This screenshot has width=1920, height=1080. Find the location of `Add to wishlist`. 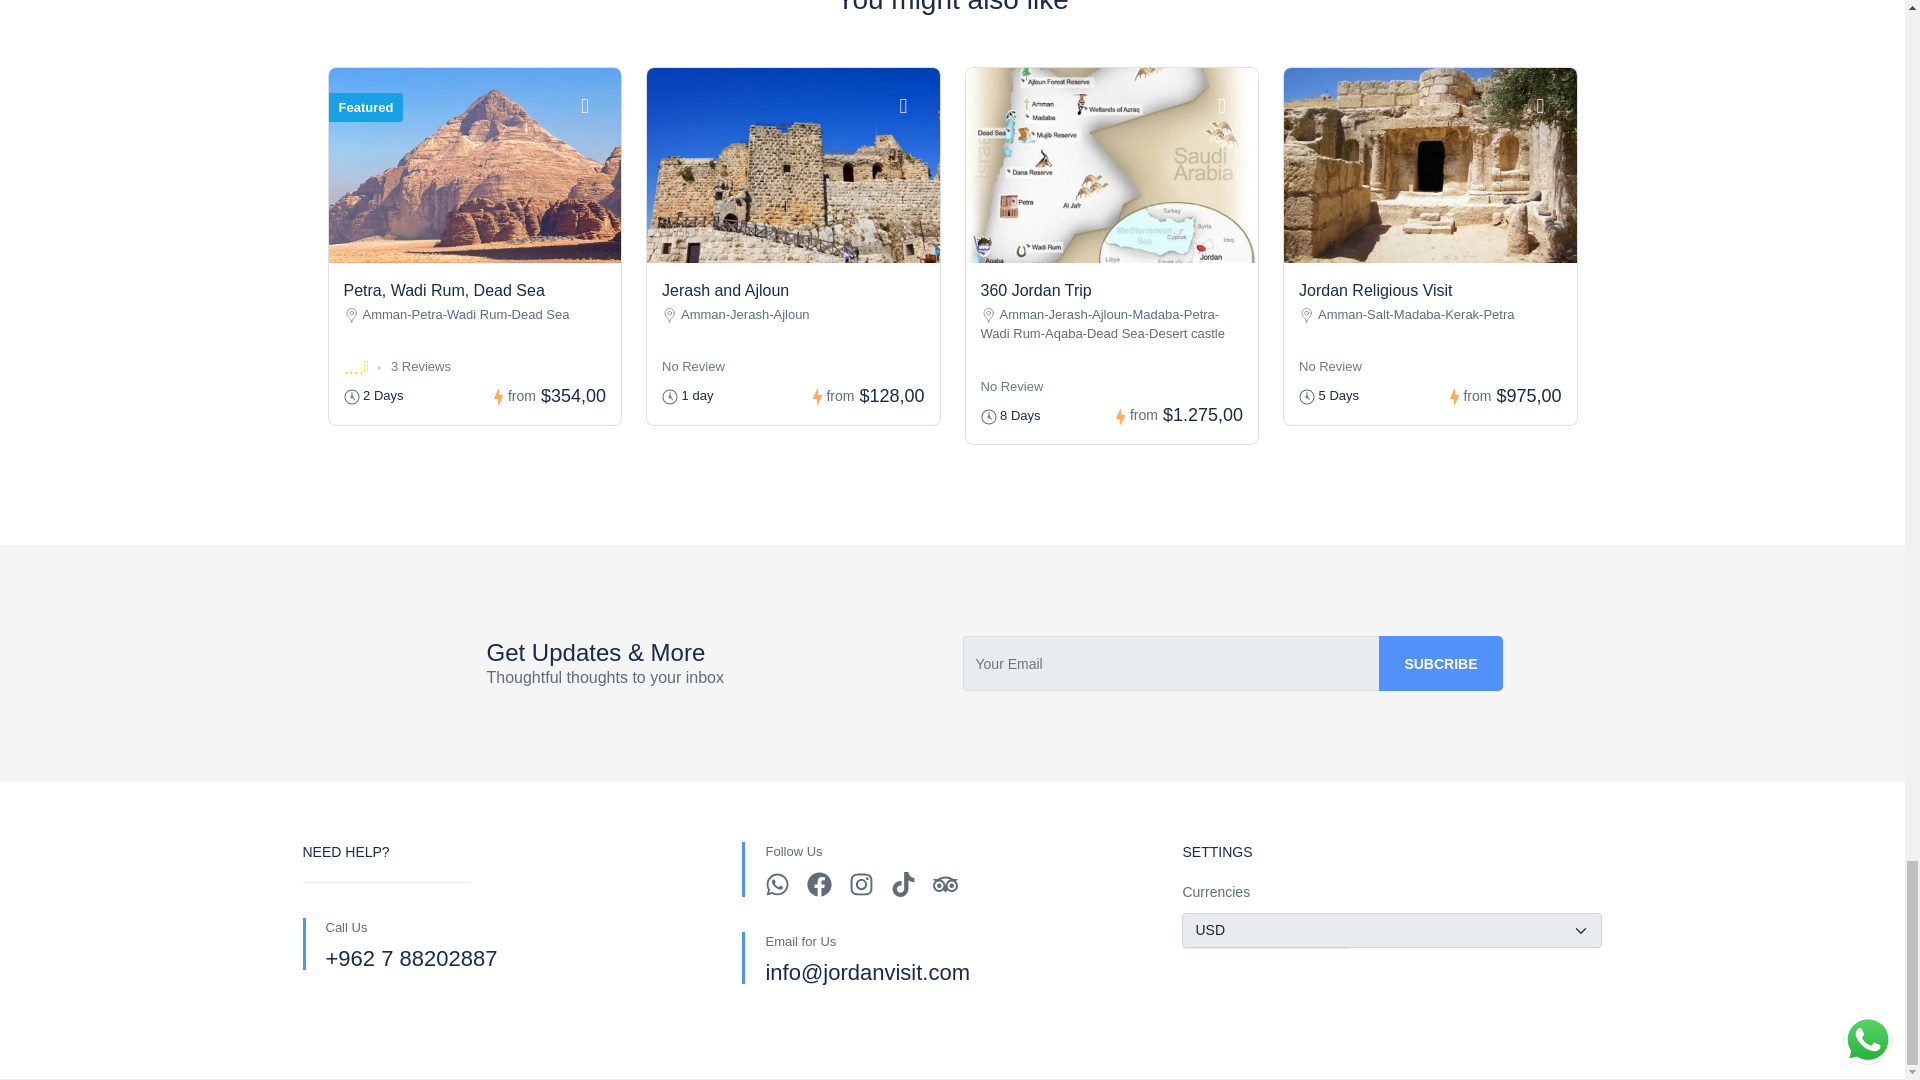

Add to wishlist is located at coordinates (1232, 104).